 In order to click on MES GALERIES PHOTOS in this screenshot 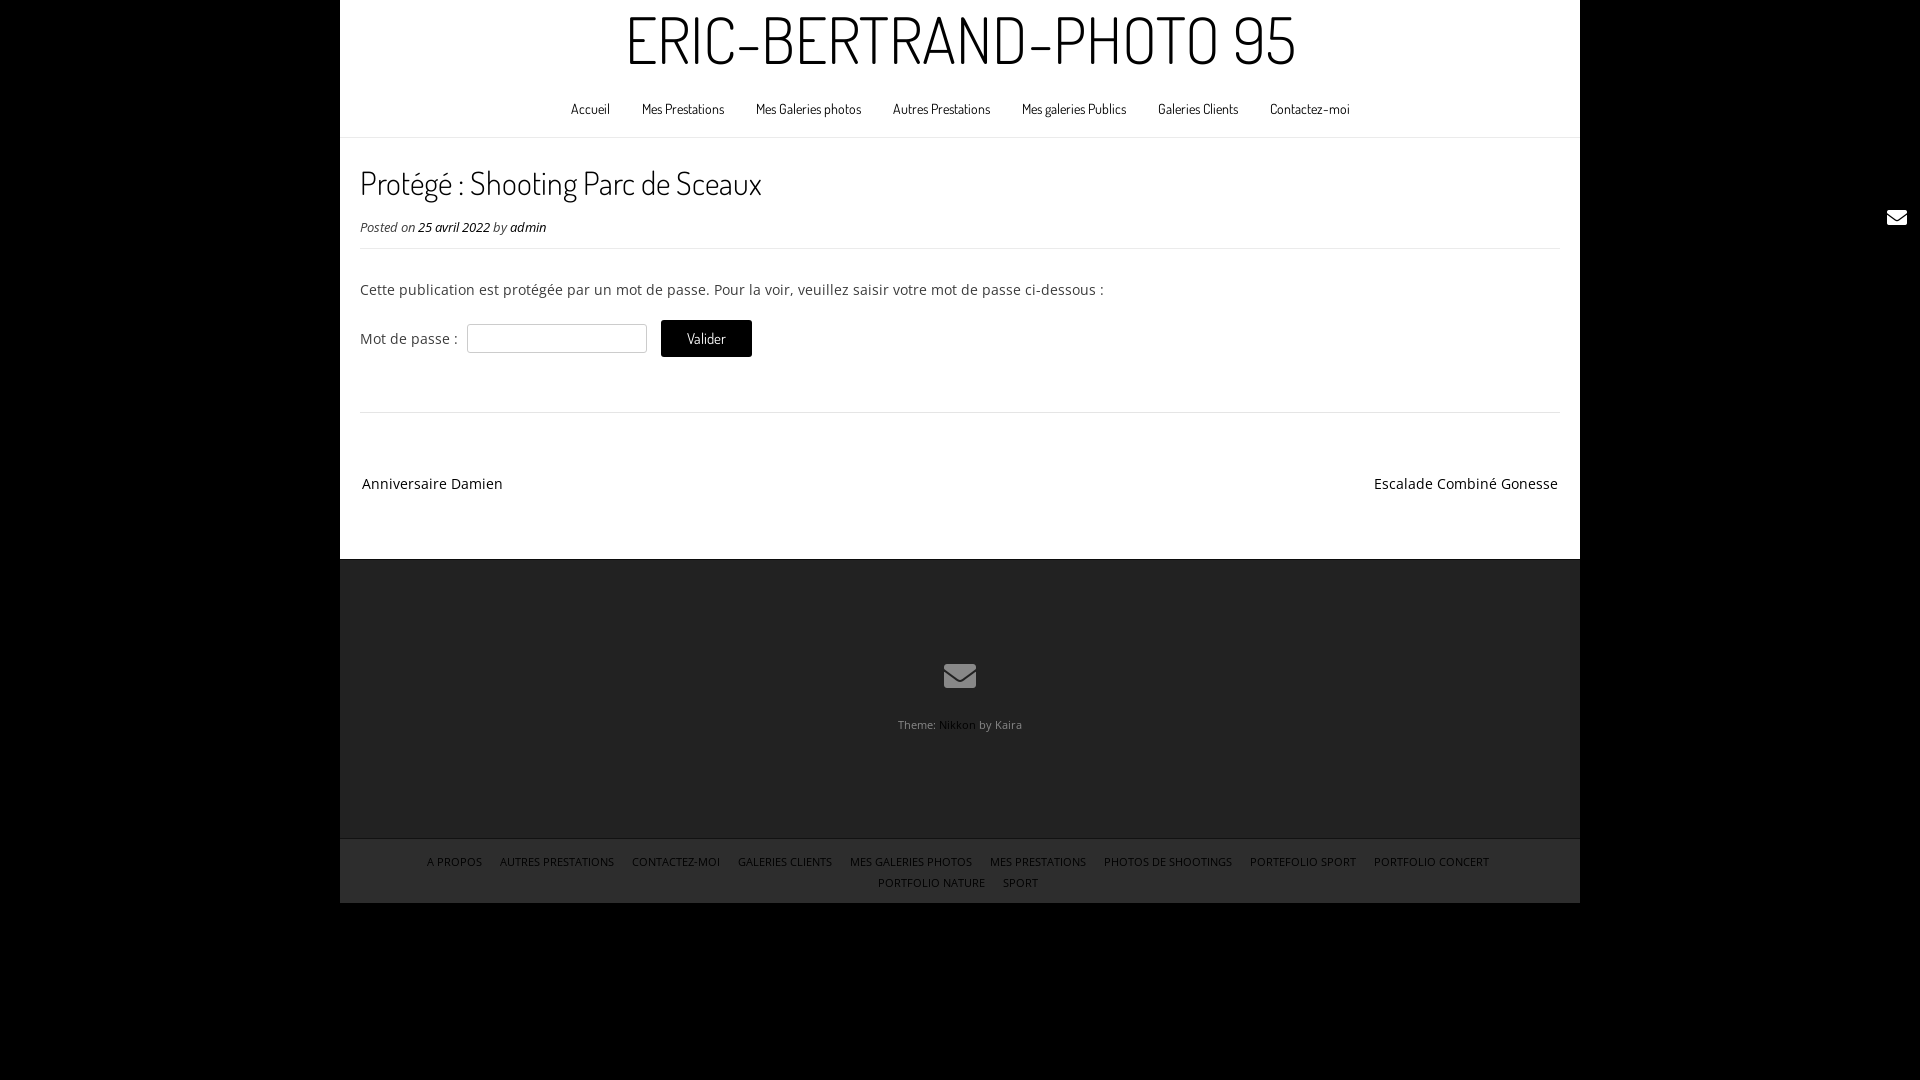, I will do `click(911, 862)`.